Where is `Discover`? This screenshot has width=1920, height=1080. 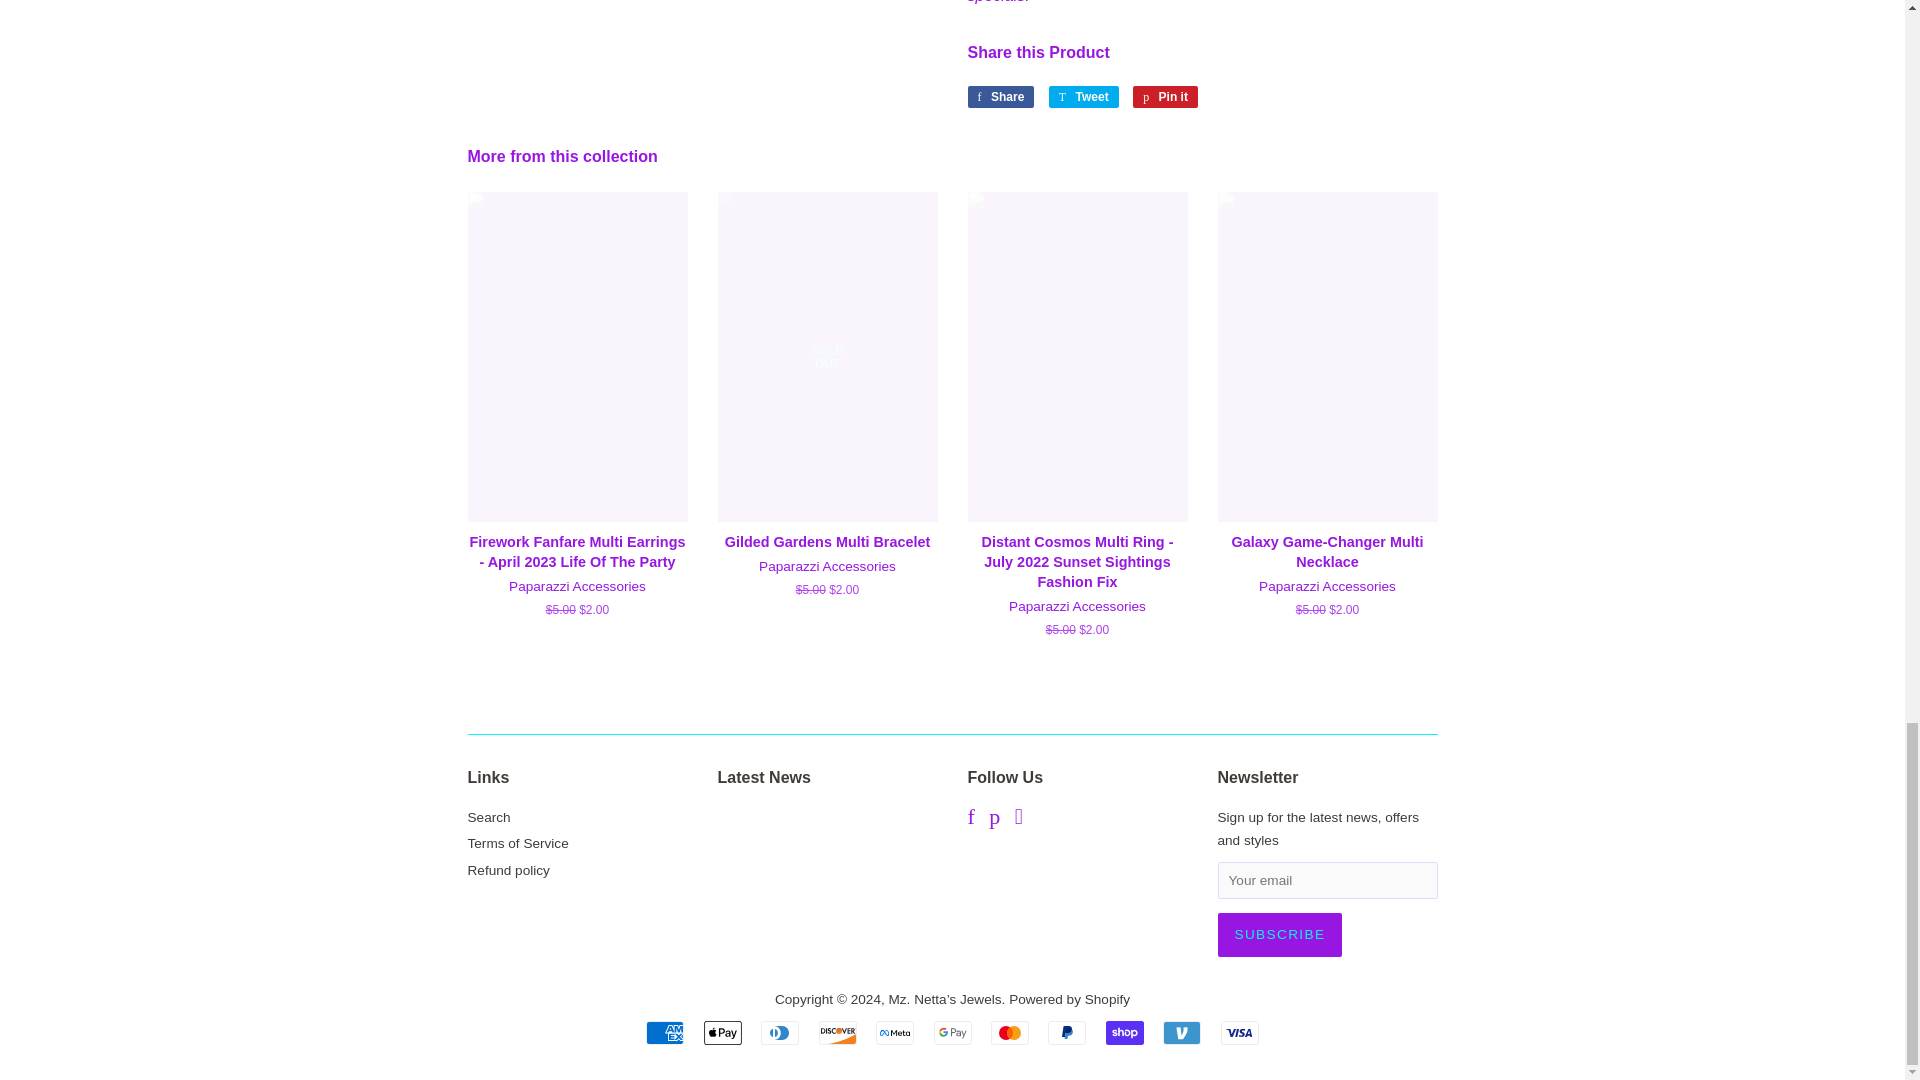 Discover is located at coordinates (838, 1032).